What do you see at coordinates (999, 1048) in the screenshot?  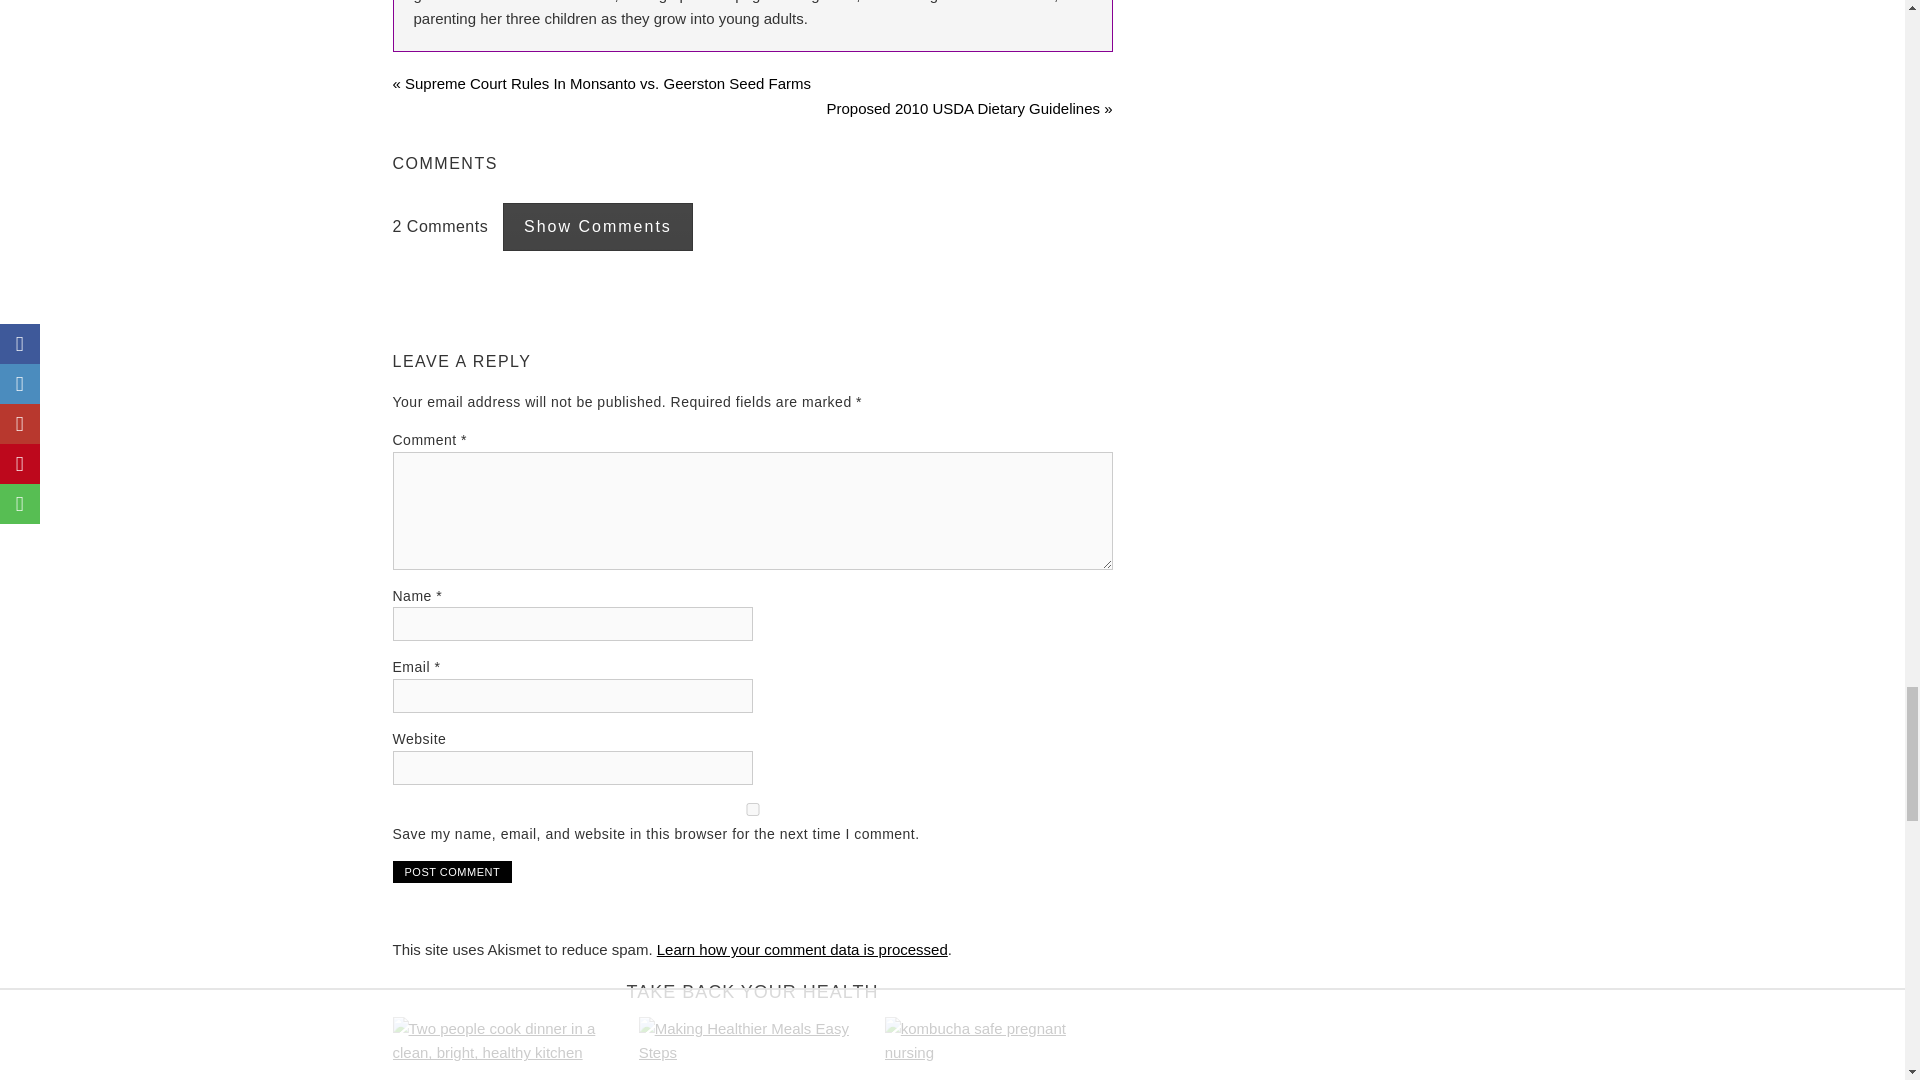 I see `Is Kombucha Safe When Pregnant or Nursing?` at bounding box center [999, 1048].